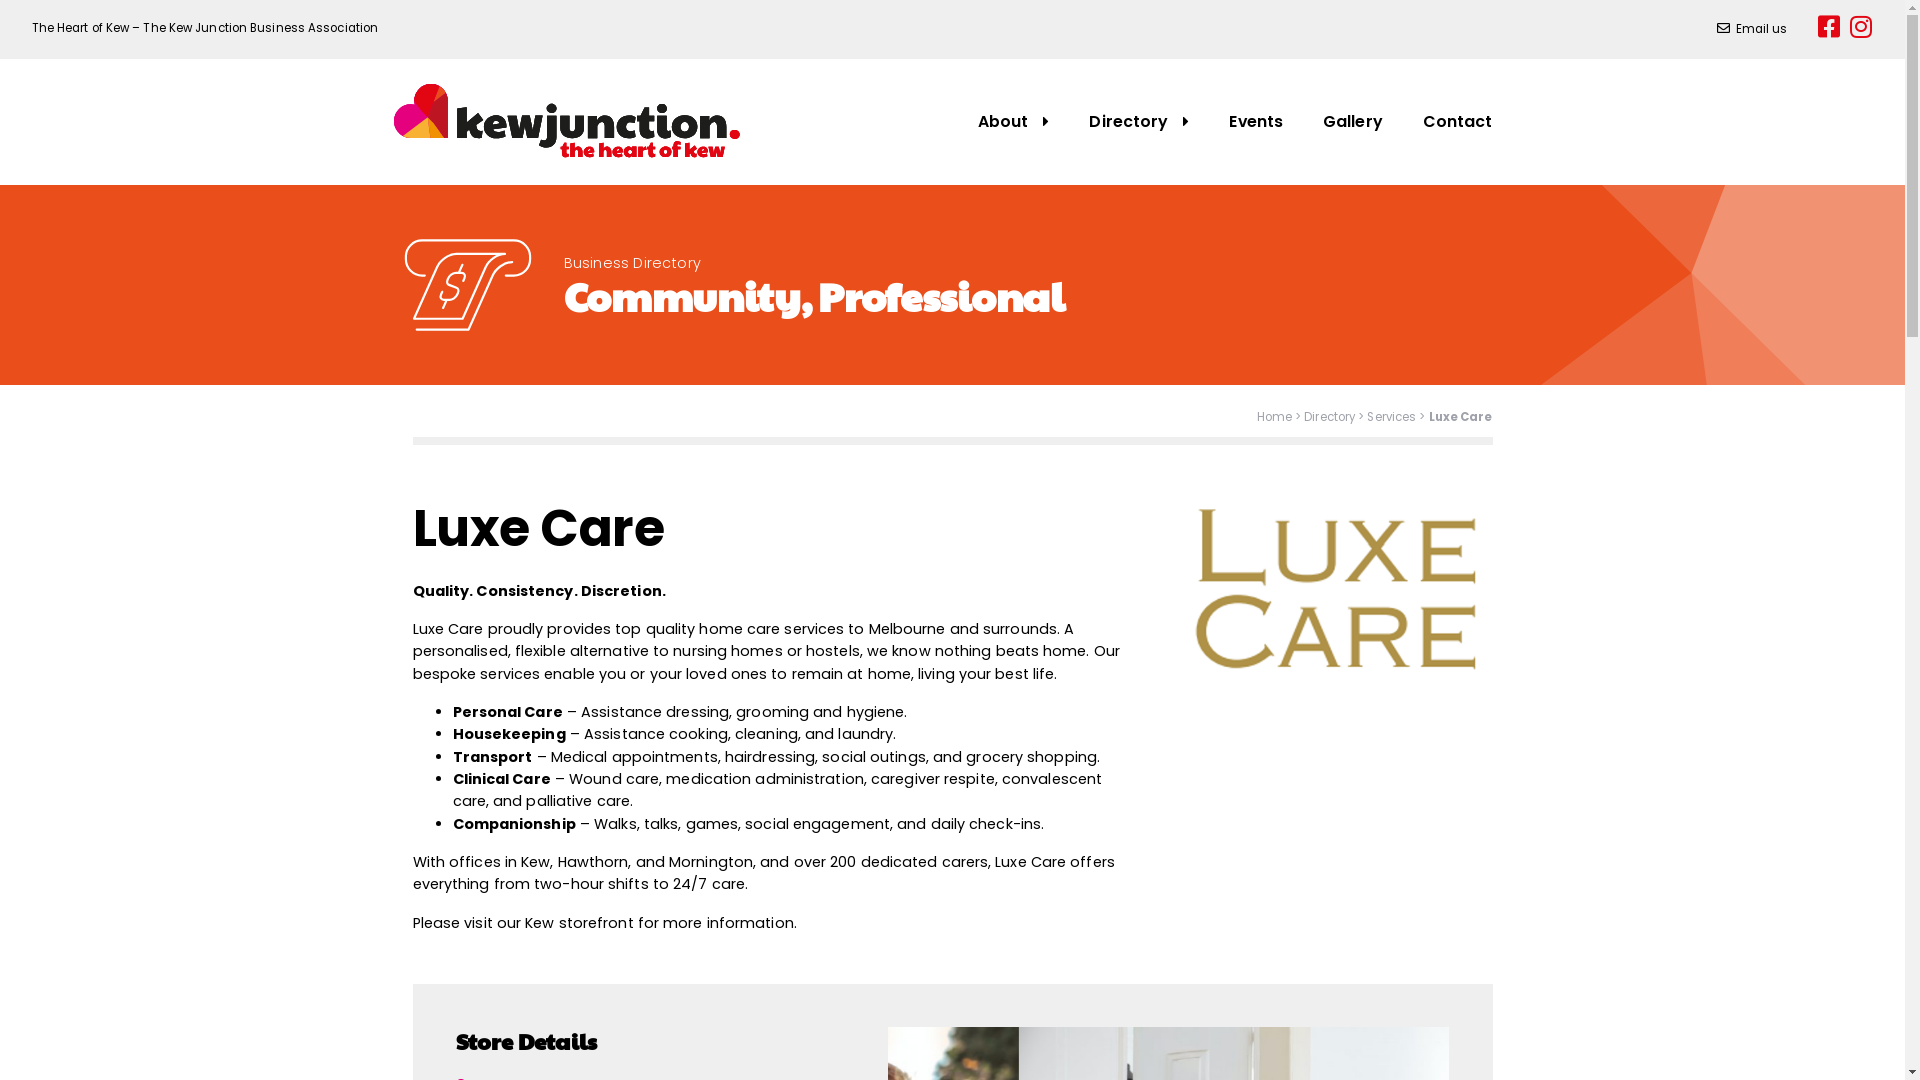  Describe the element at coordinates (1458, 122) in the screenshot. I see `Contact` at that location.